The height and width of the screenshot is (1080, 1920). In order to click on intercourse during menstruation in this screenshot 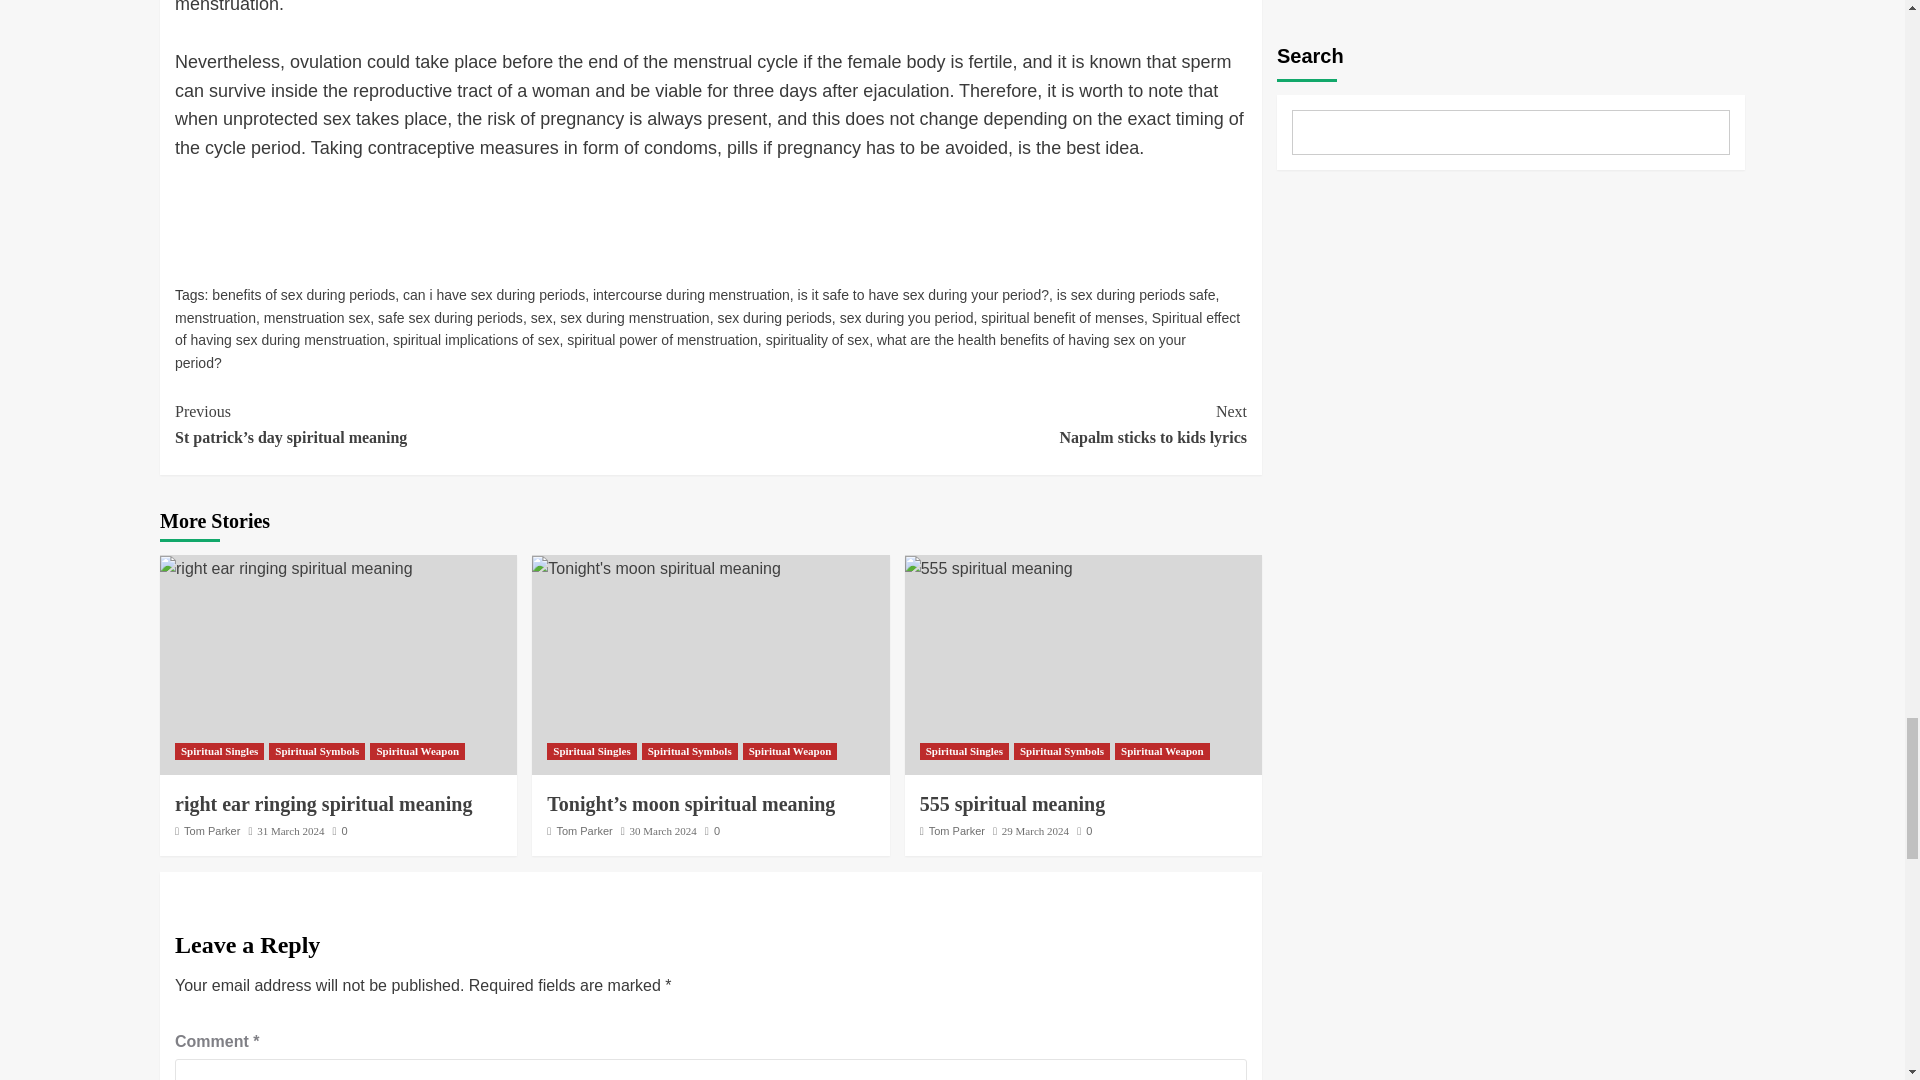, I will do `click(691, 295)`.